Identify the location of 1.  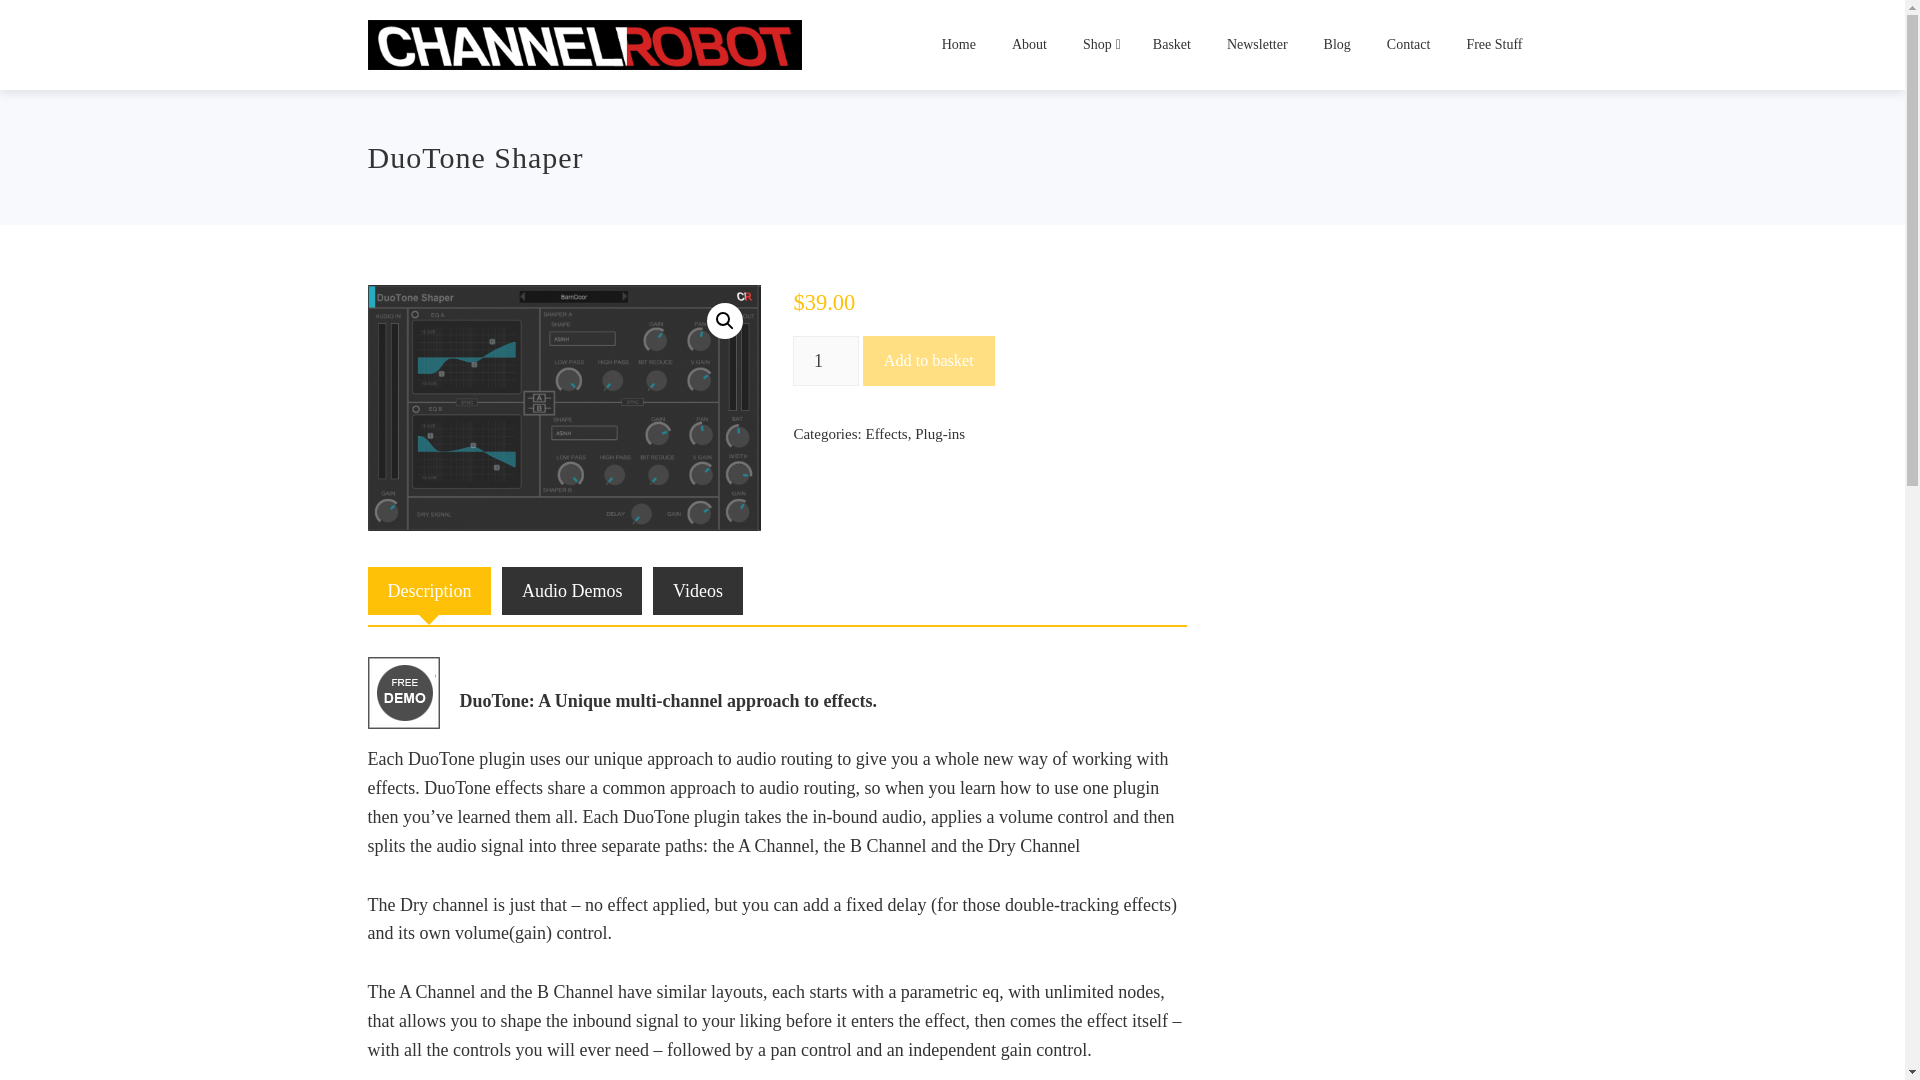
(825, 360).